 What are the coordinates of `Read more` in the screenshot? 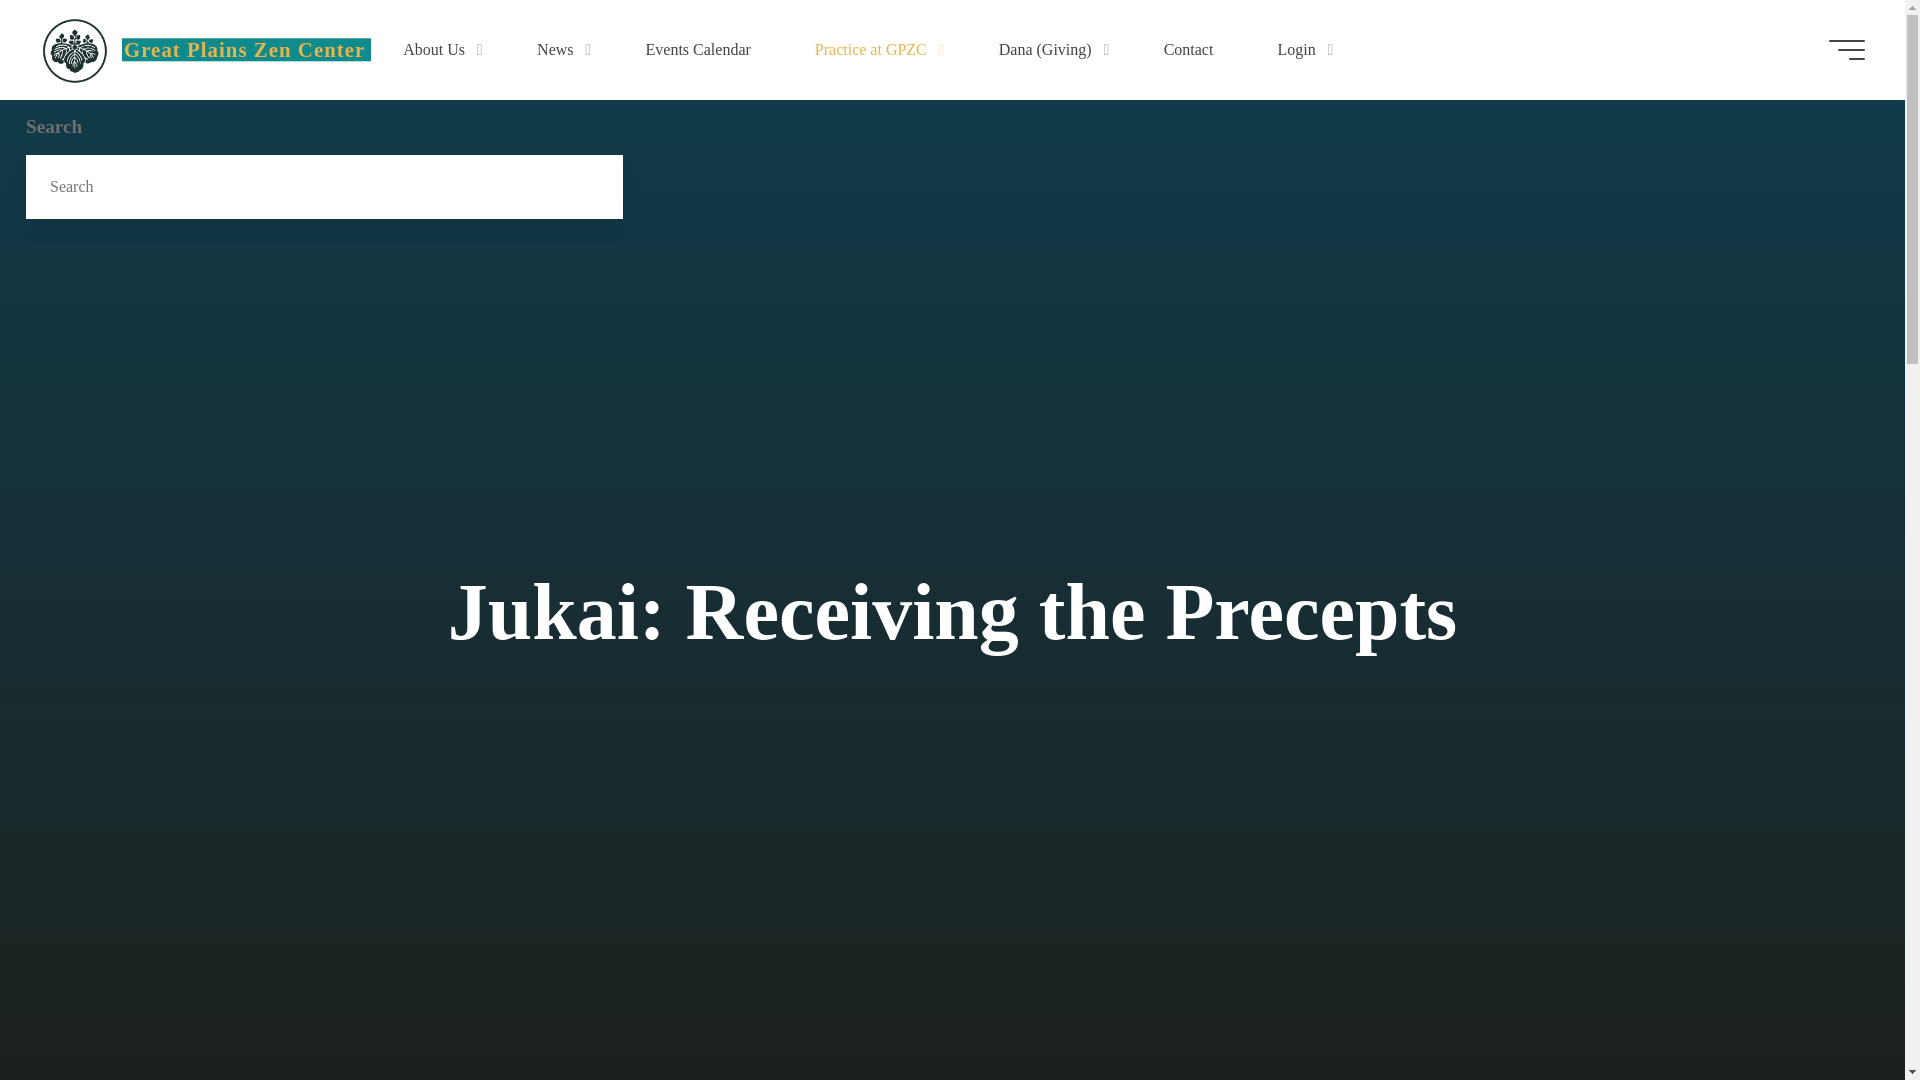 It's located at (952, 1056).